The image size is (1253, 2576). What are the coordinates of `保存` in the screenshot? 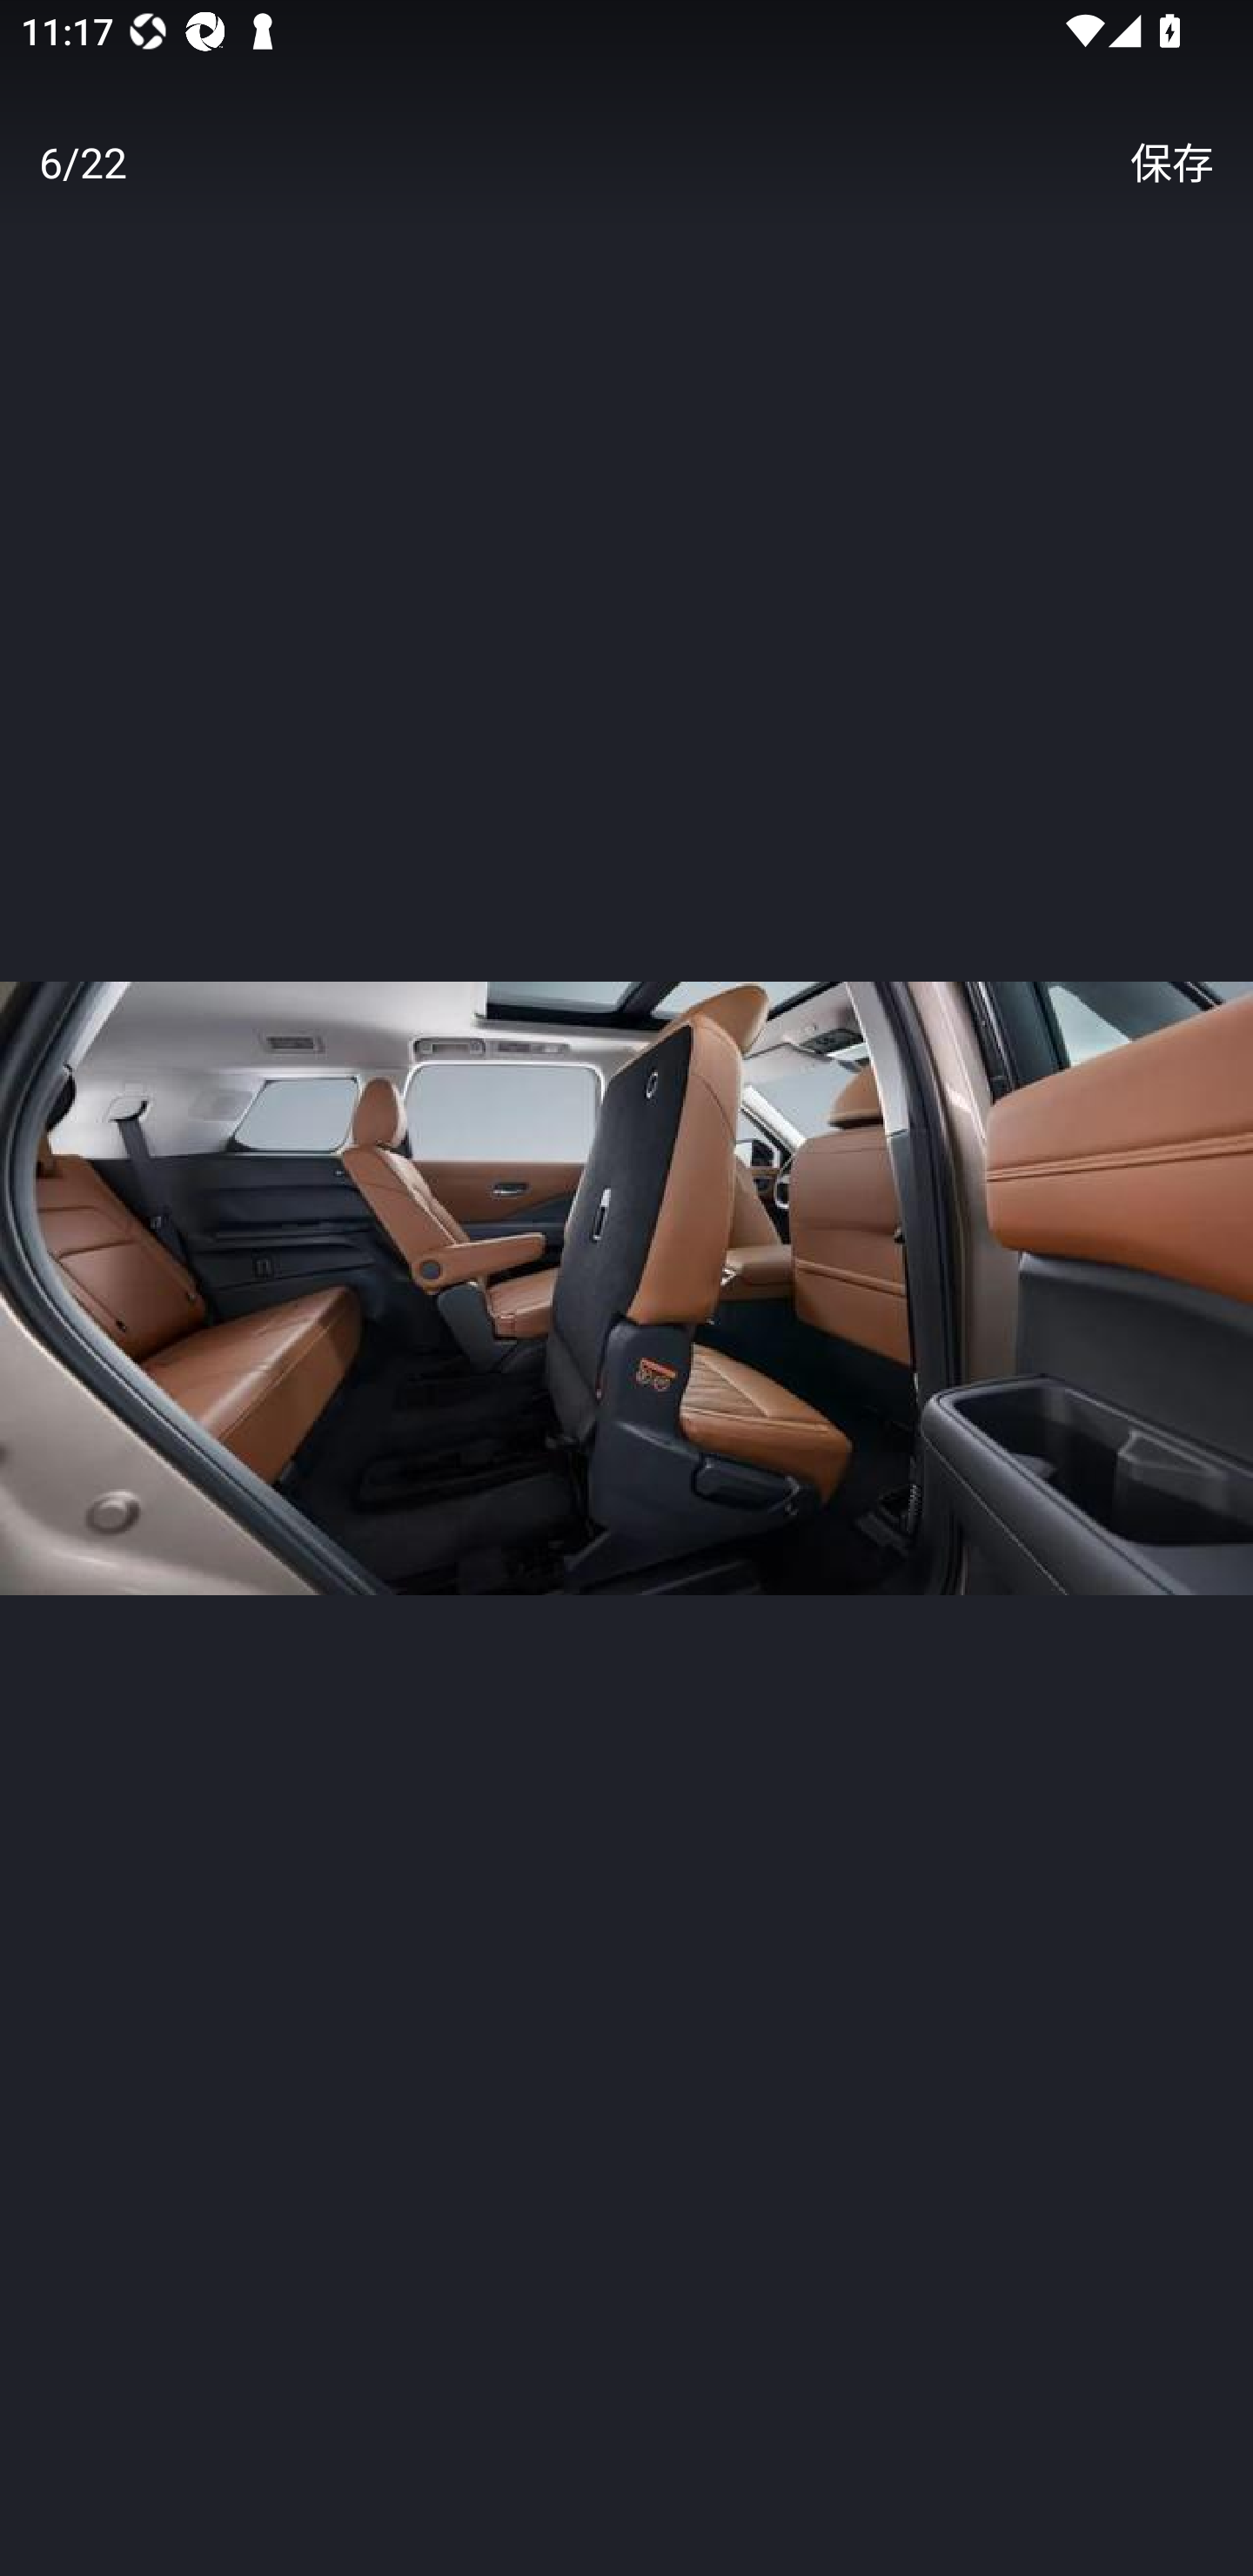 It's located at (1171, 162).